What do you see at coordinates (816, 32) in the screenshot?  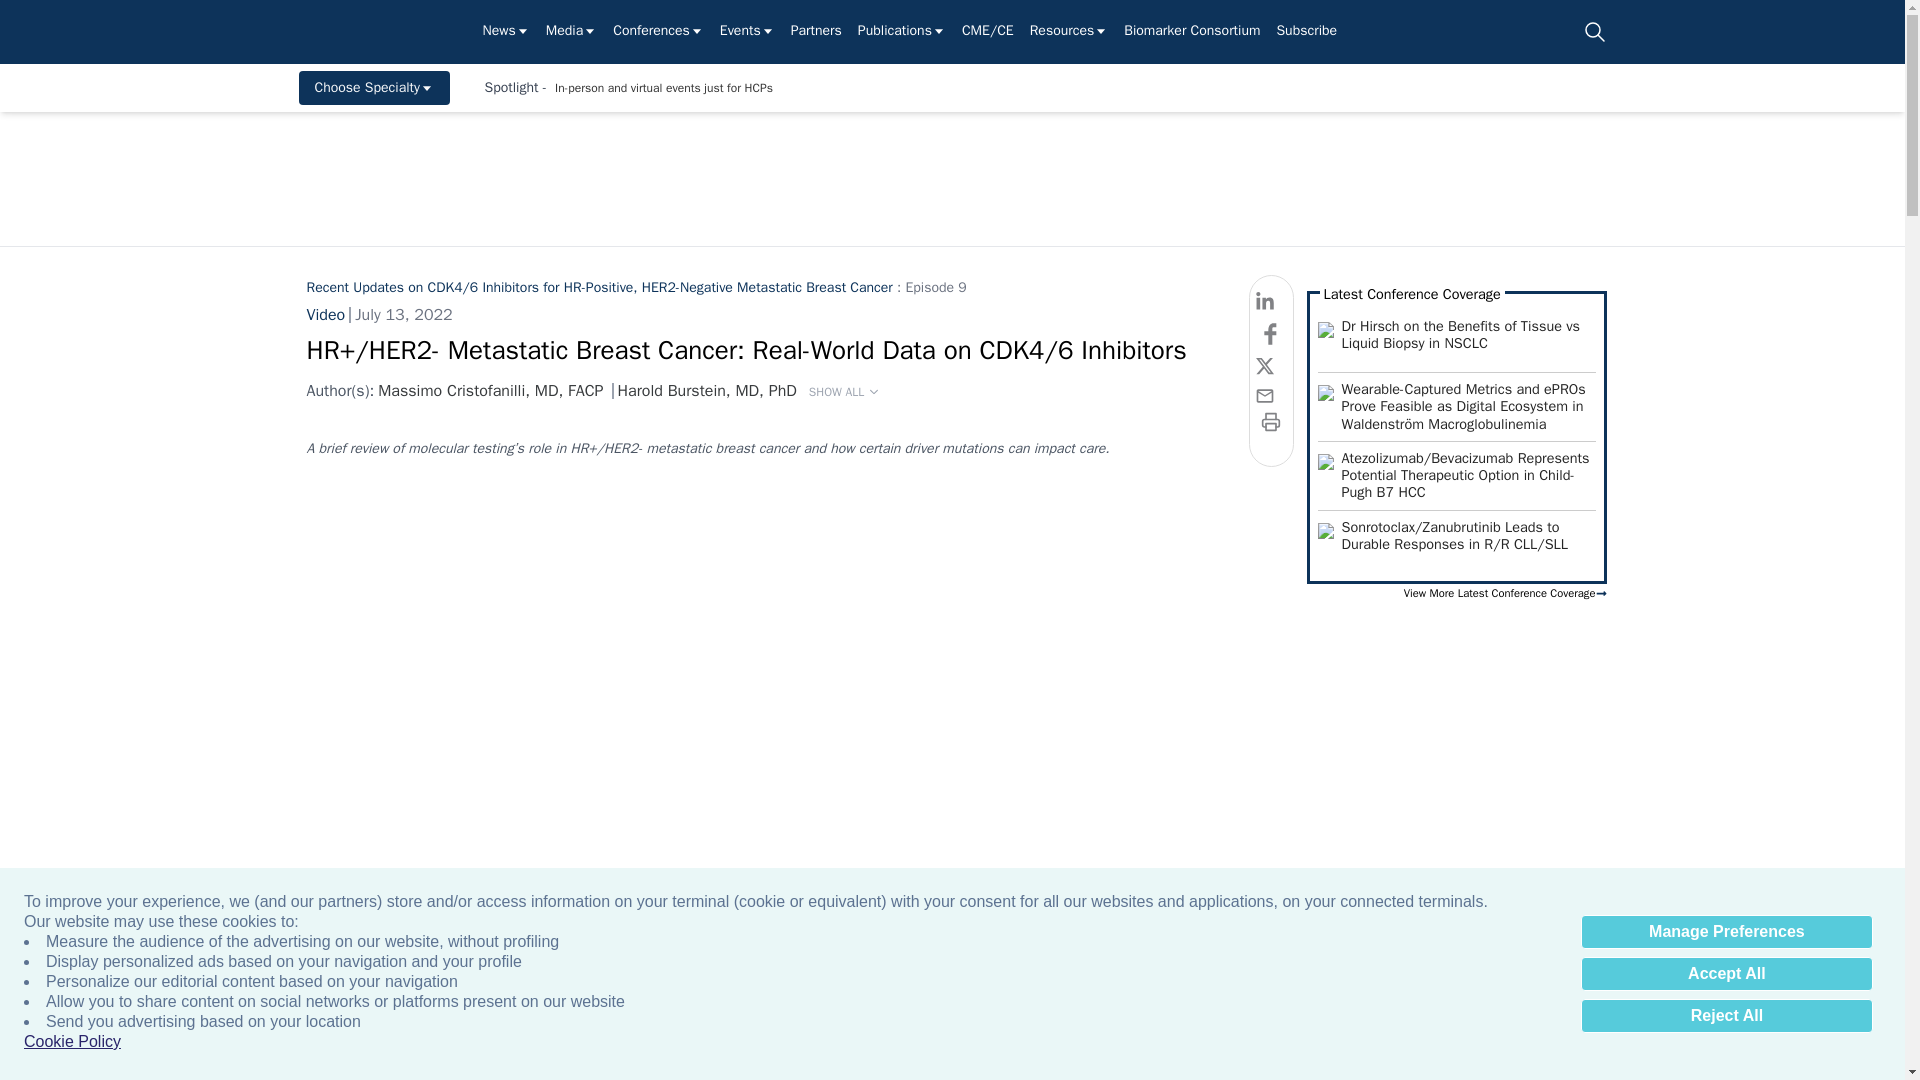 I see `Partners` at bounding box center [816, 32].